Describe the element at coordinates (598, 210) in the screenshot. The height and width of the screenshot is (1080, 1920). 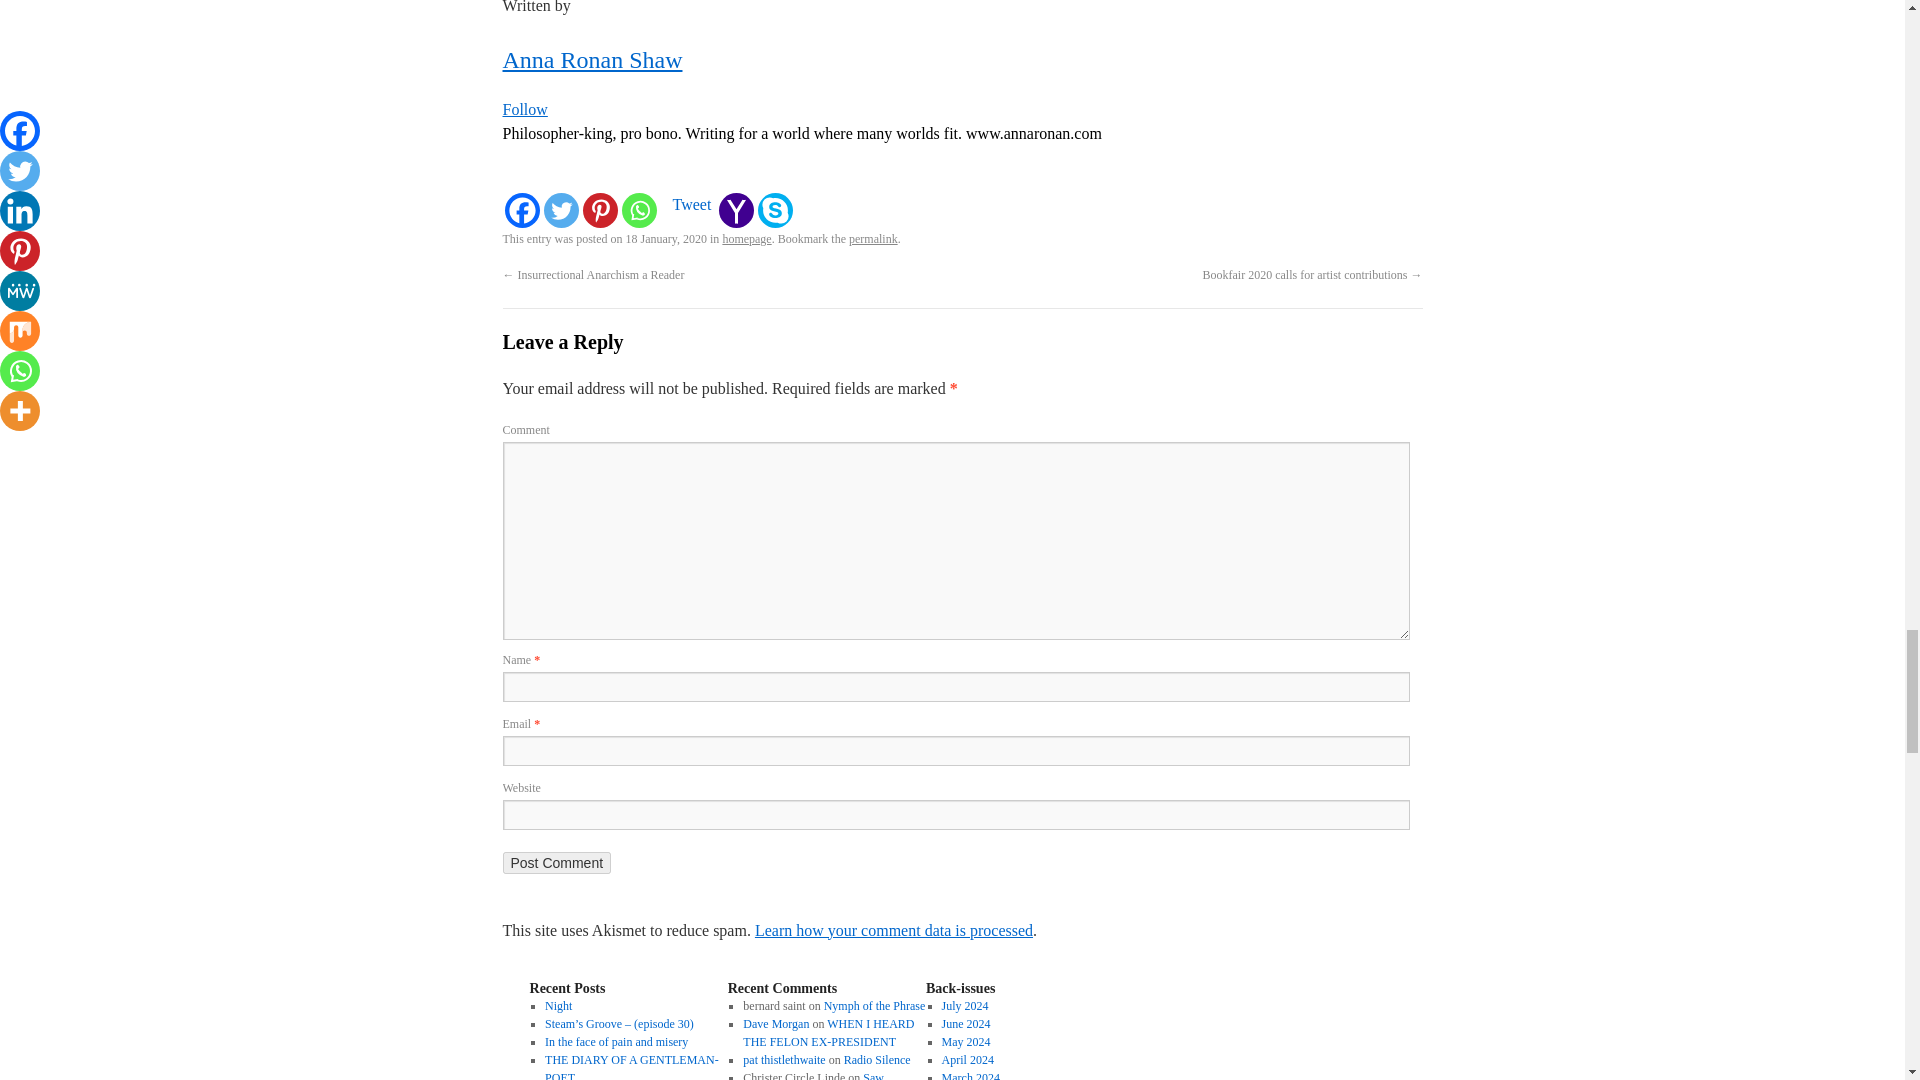
I see `Pinterest` at that location.